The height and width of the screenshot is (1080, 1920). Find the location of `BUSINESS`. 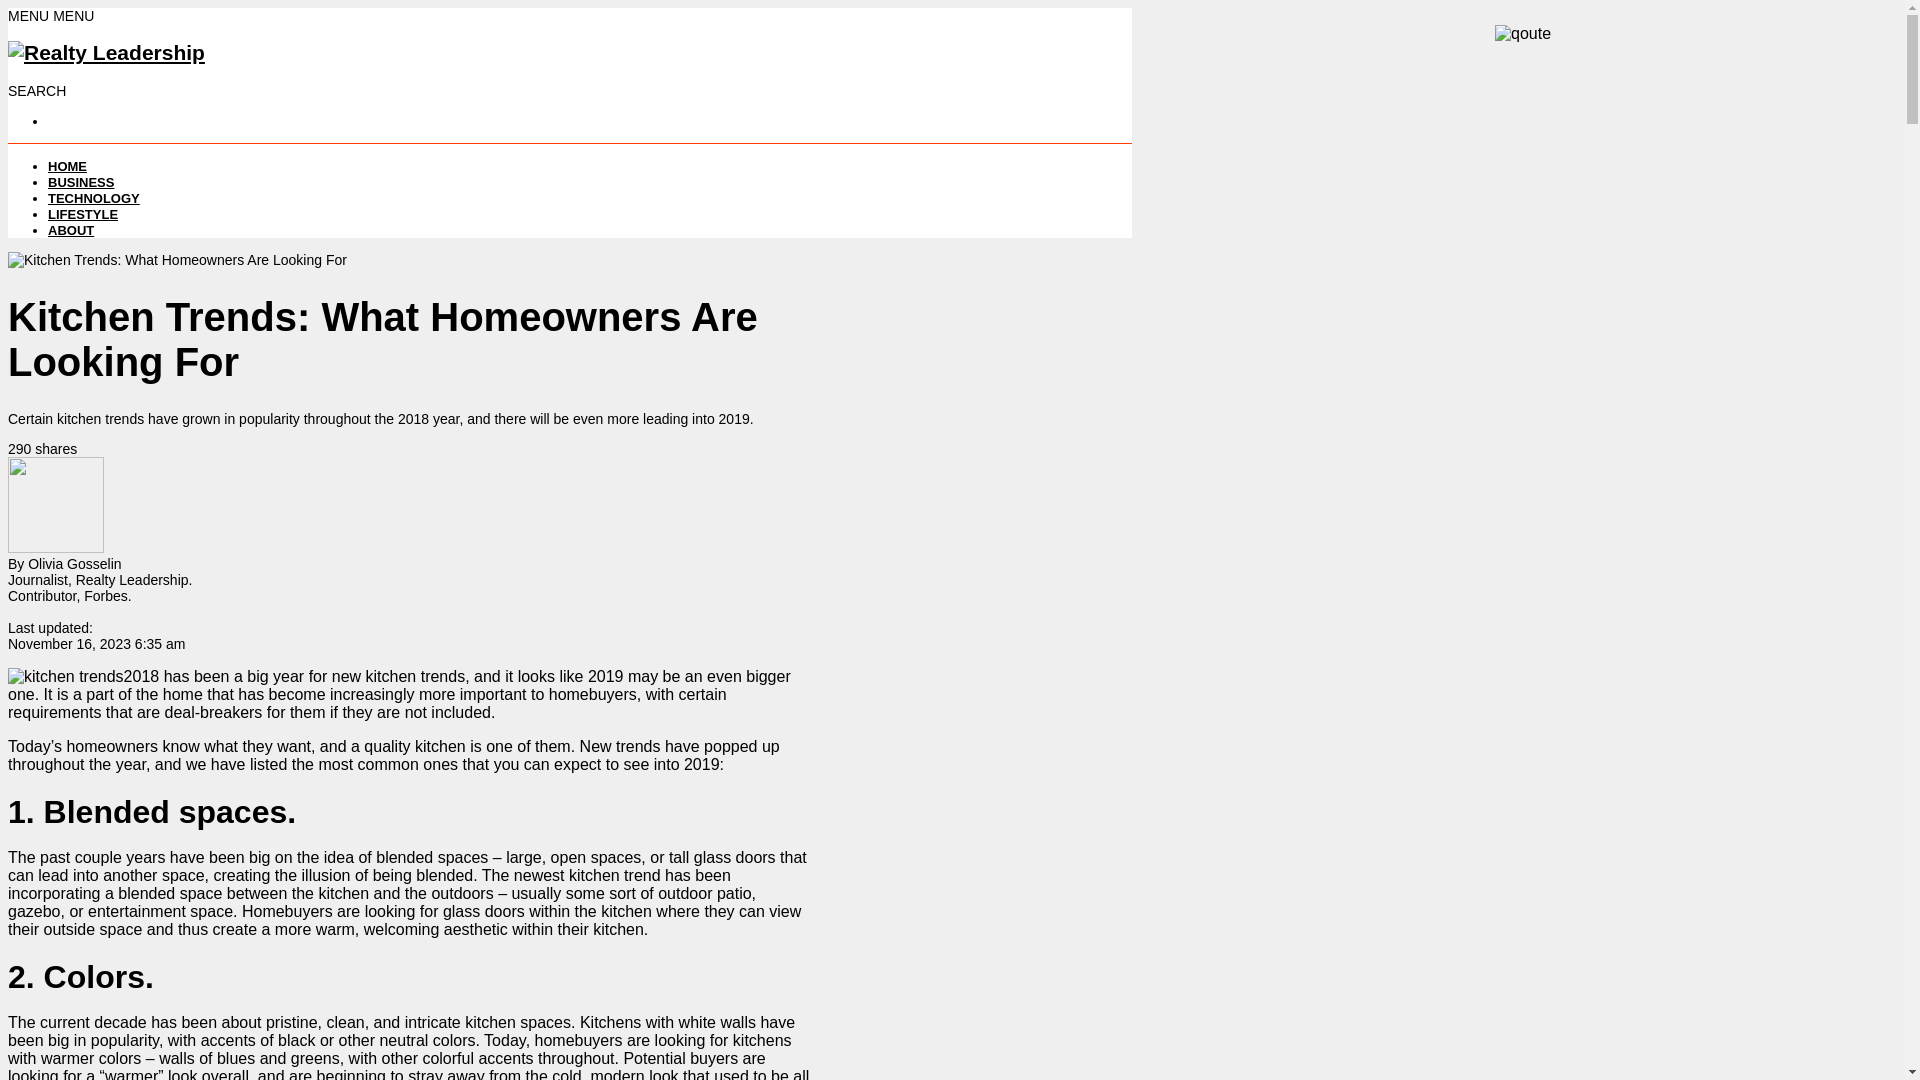

BUSINESS is located at coordinates (80, 182).